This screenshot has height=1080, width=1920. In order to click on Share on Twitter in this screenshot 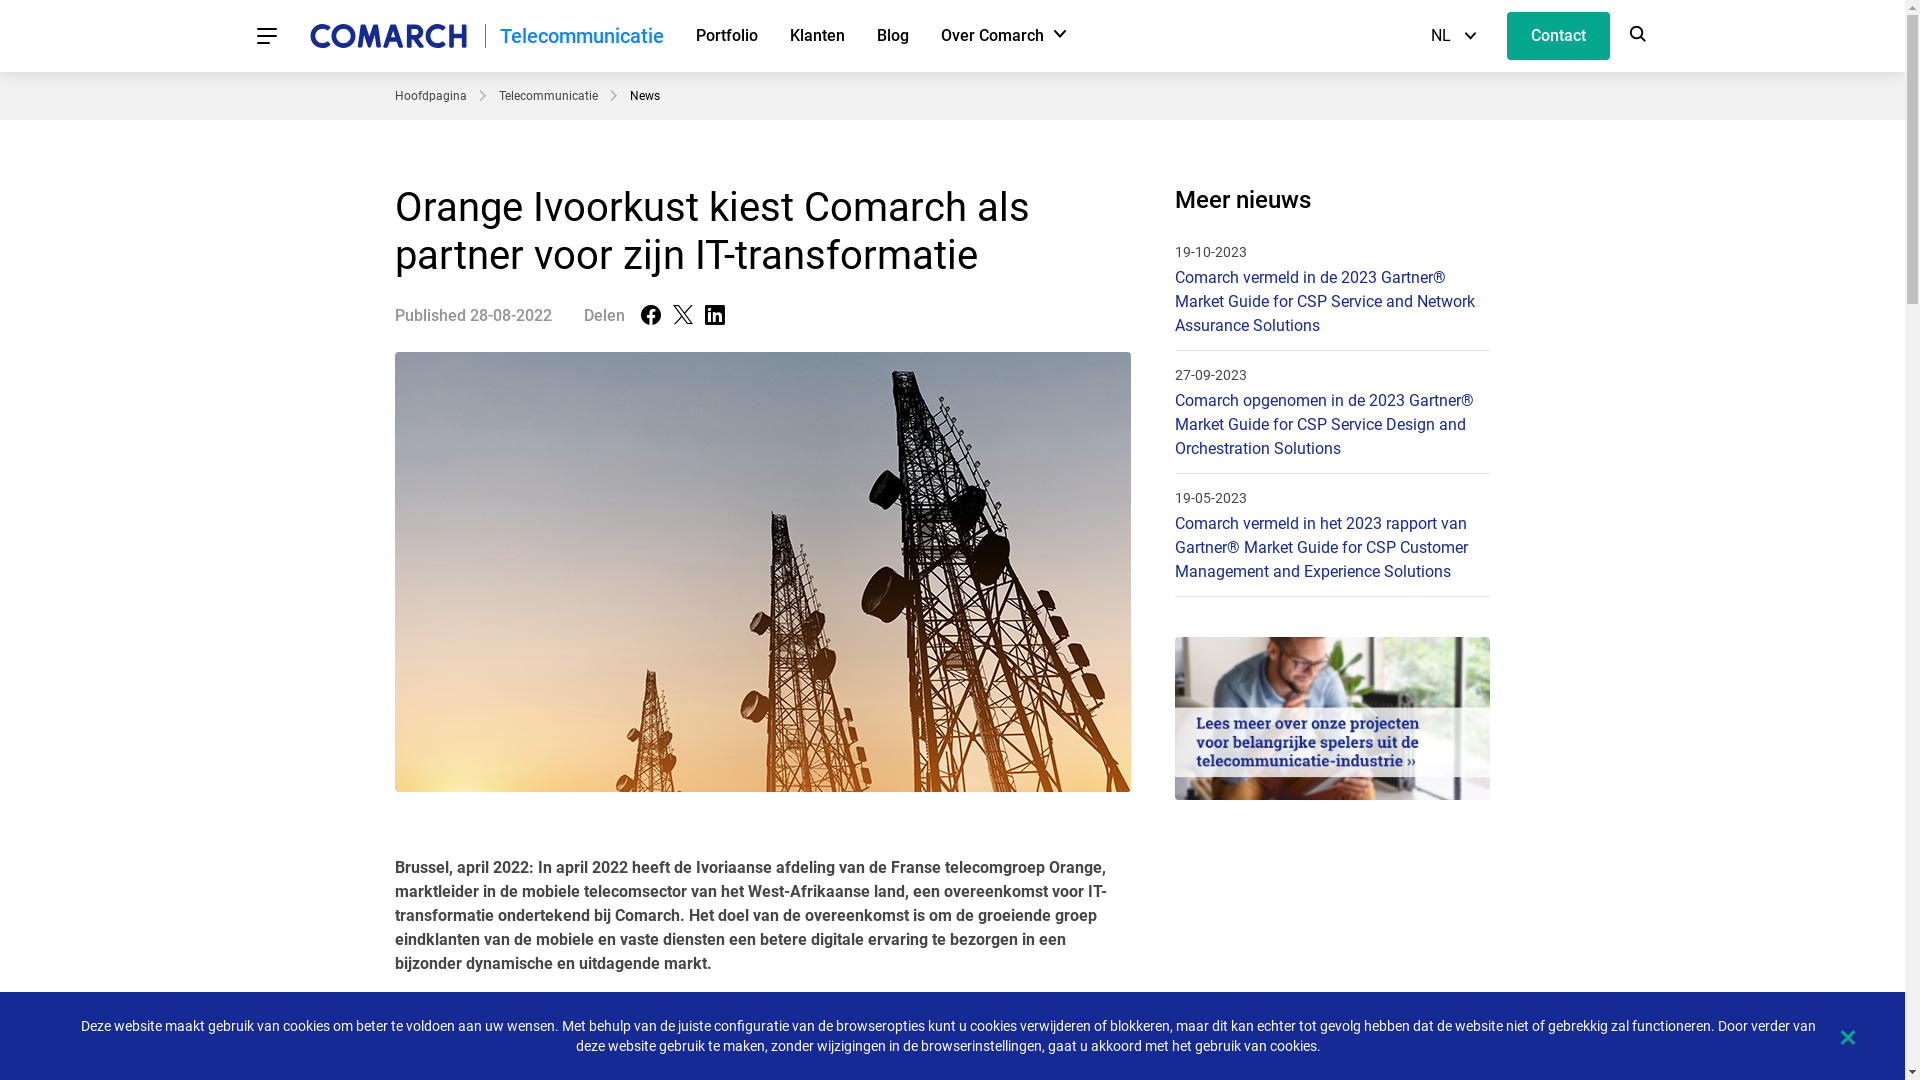, I will do `click(682, 316)`.